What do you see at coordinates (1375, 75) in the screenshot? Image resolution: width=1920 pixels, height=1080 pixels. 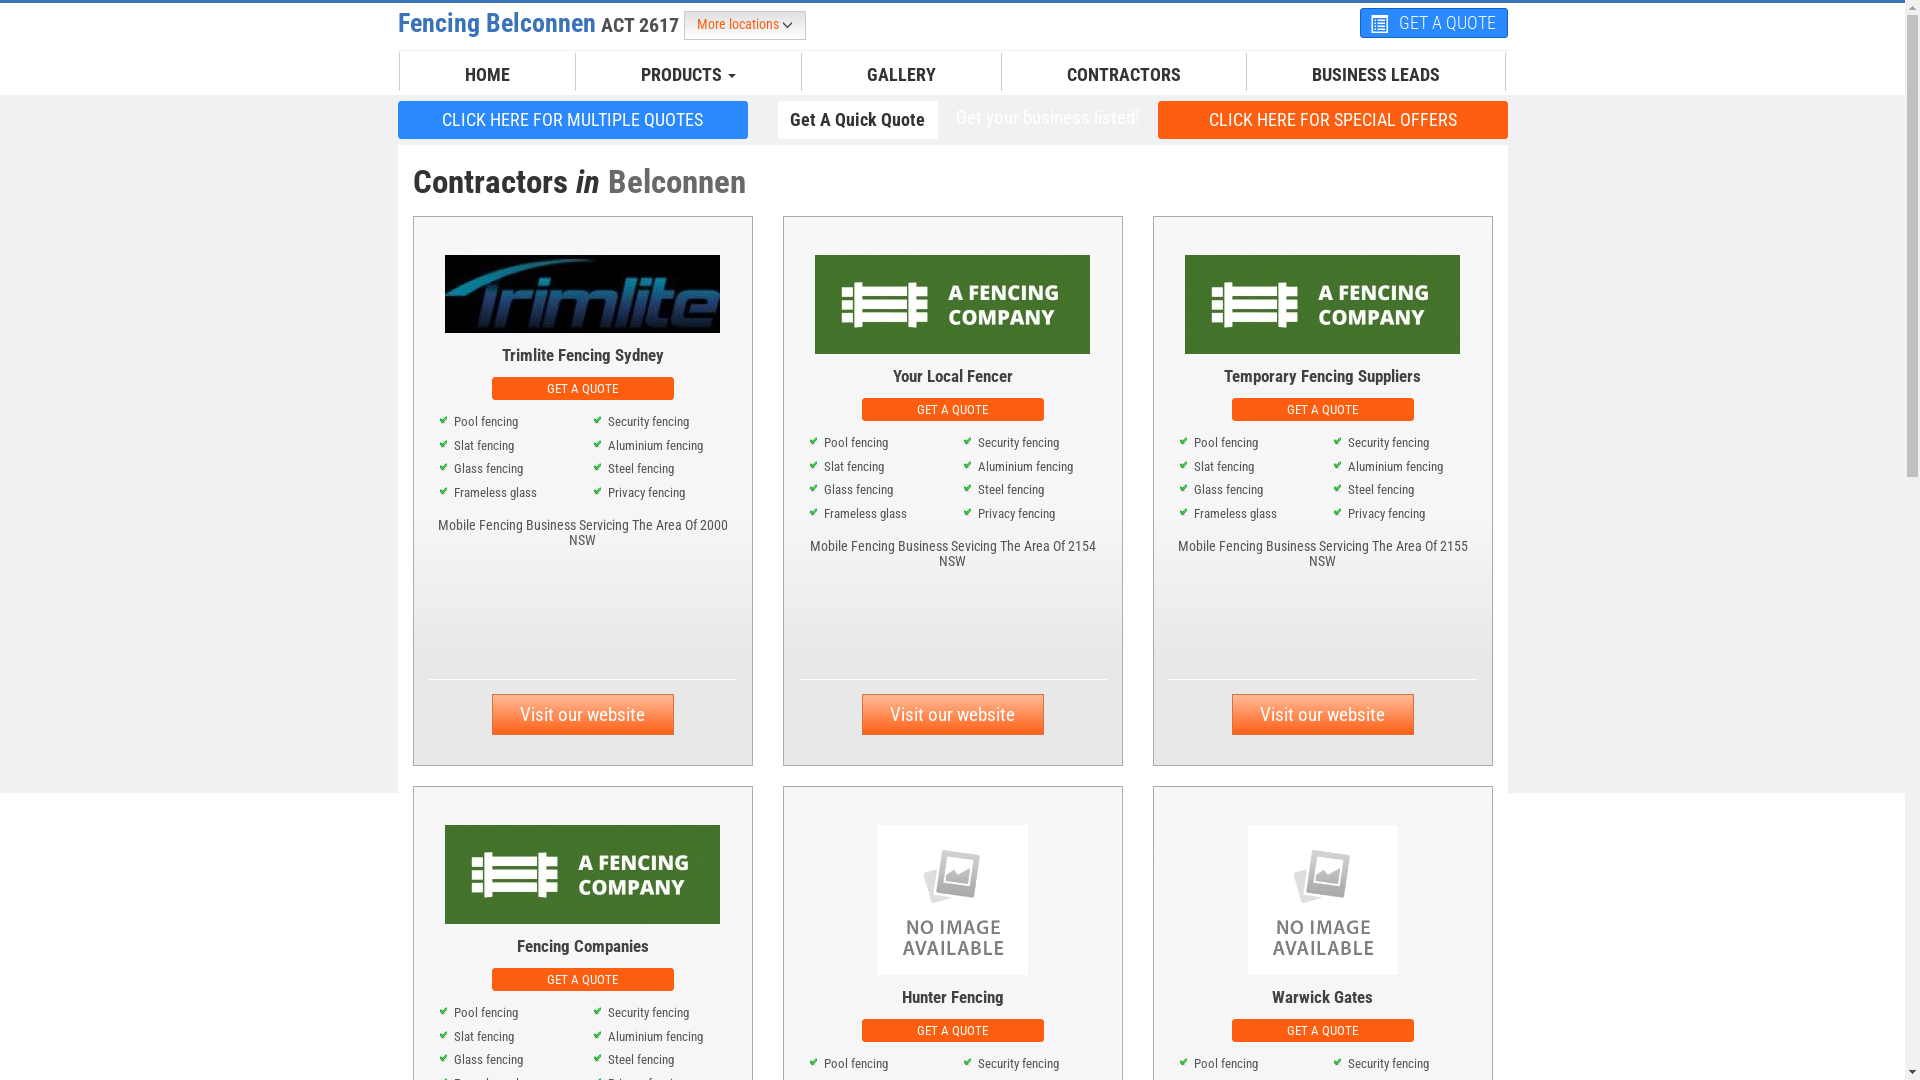 I see `BUSINESS LEADS` at bounding box center [1375, 75].